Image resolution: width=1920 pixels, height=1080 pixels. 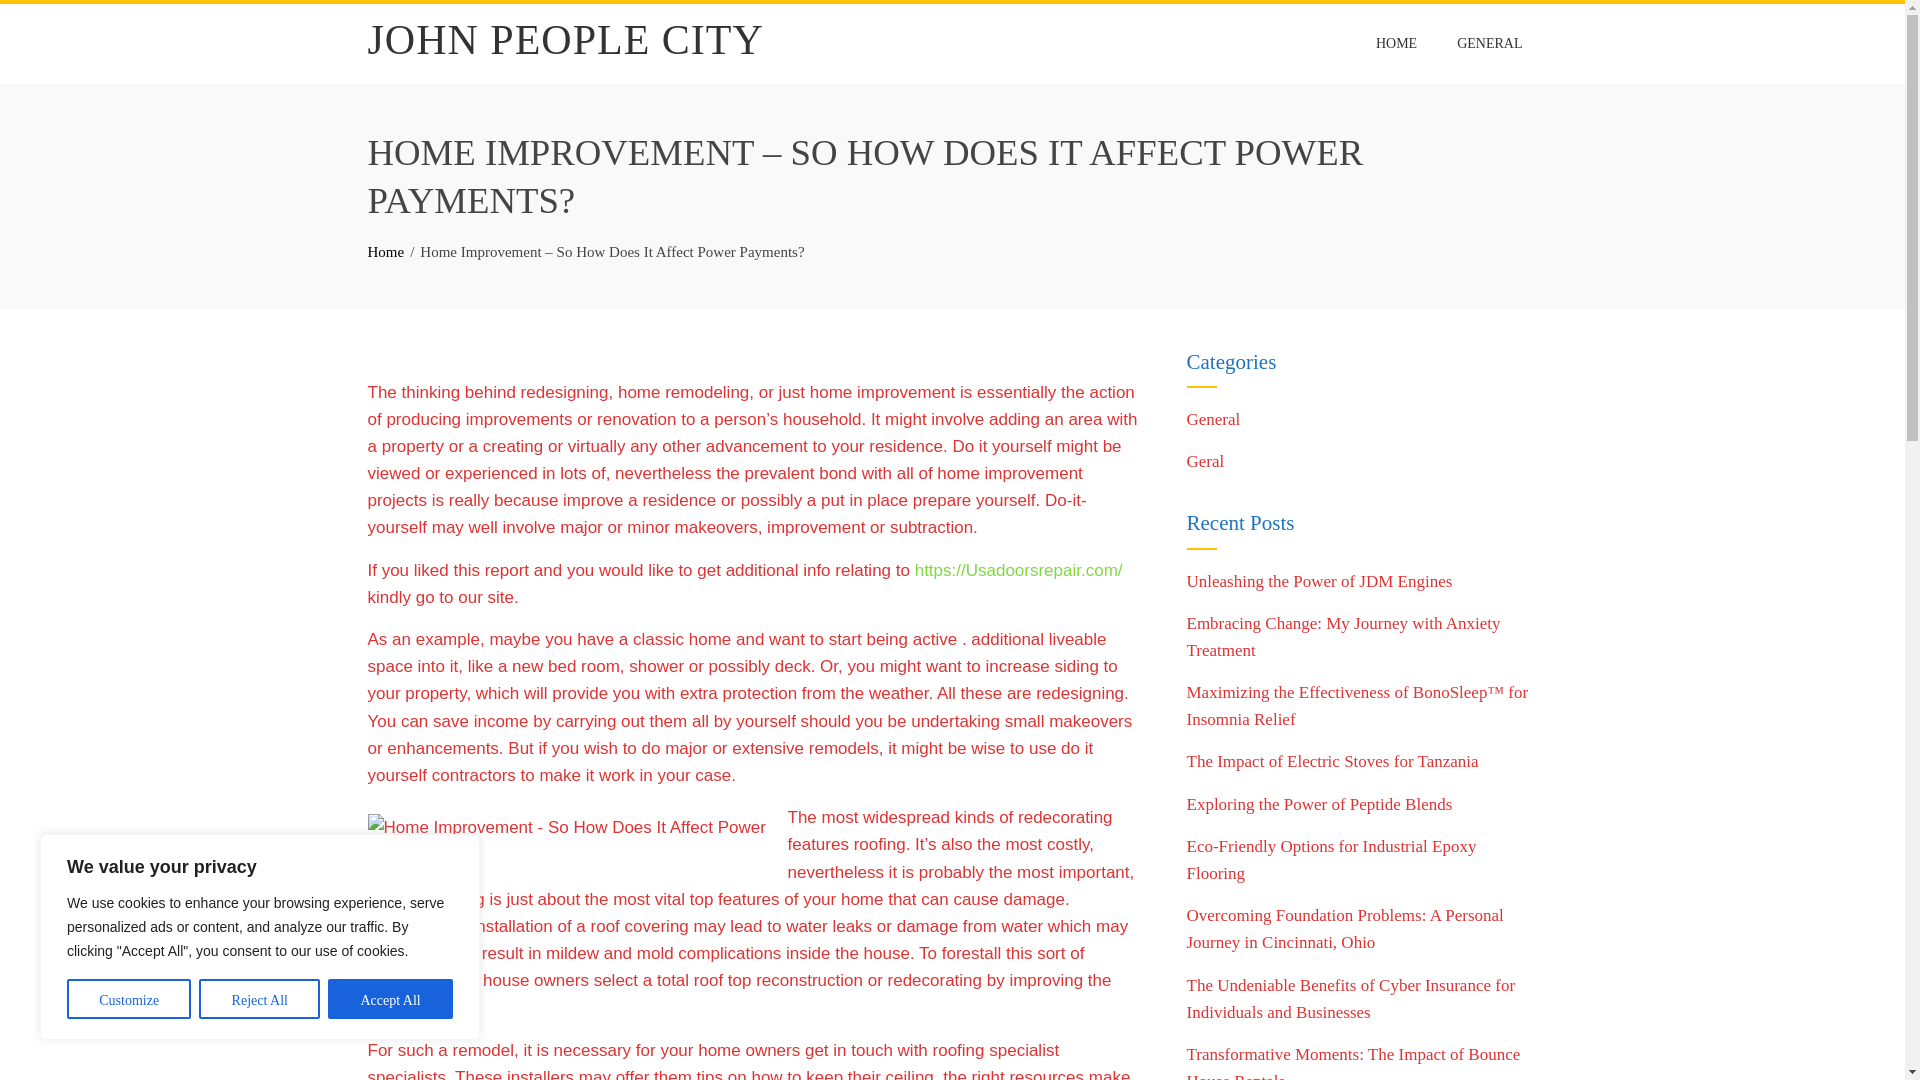 I want to click on Eco-Friendly Options for Industrial Epoxy Flooring, so click(x=1331, y=860).